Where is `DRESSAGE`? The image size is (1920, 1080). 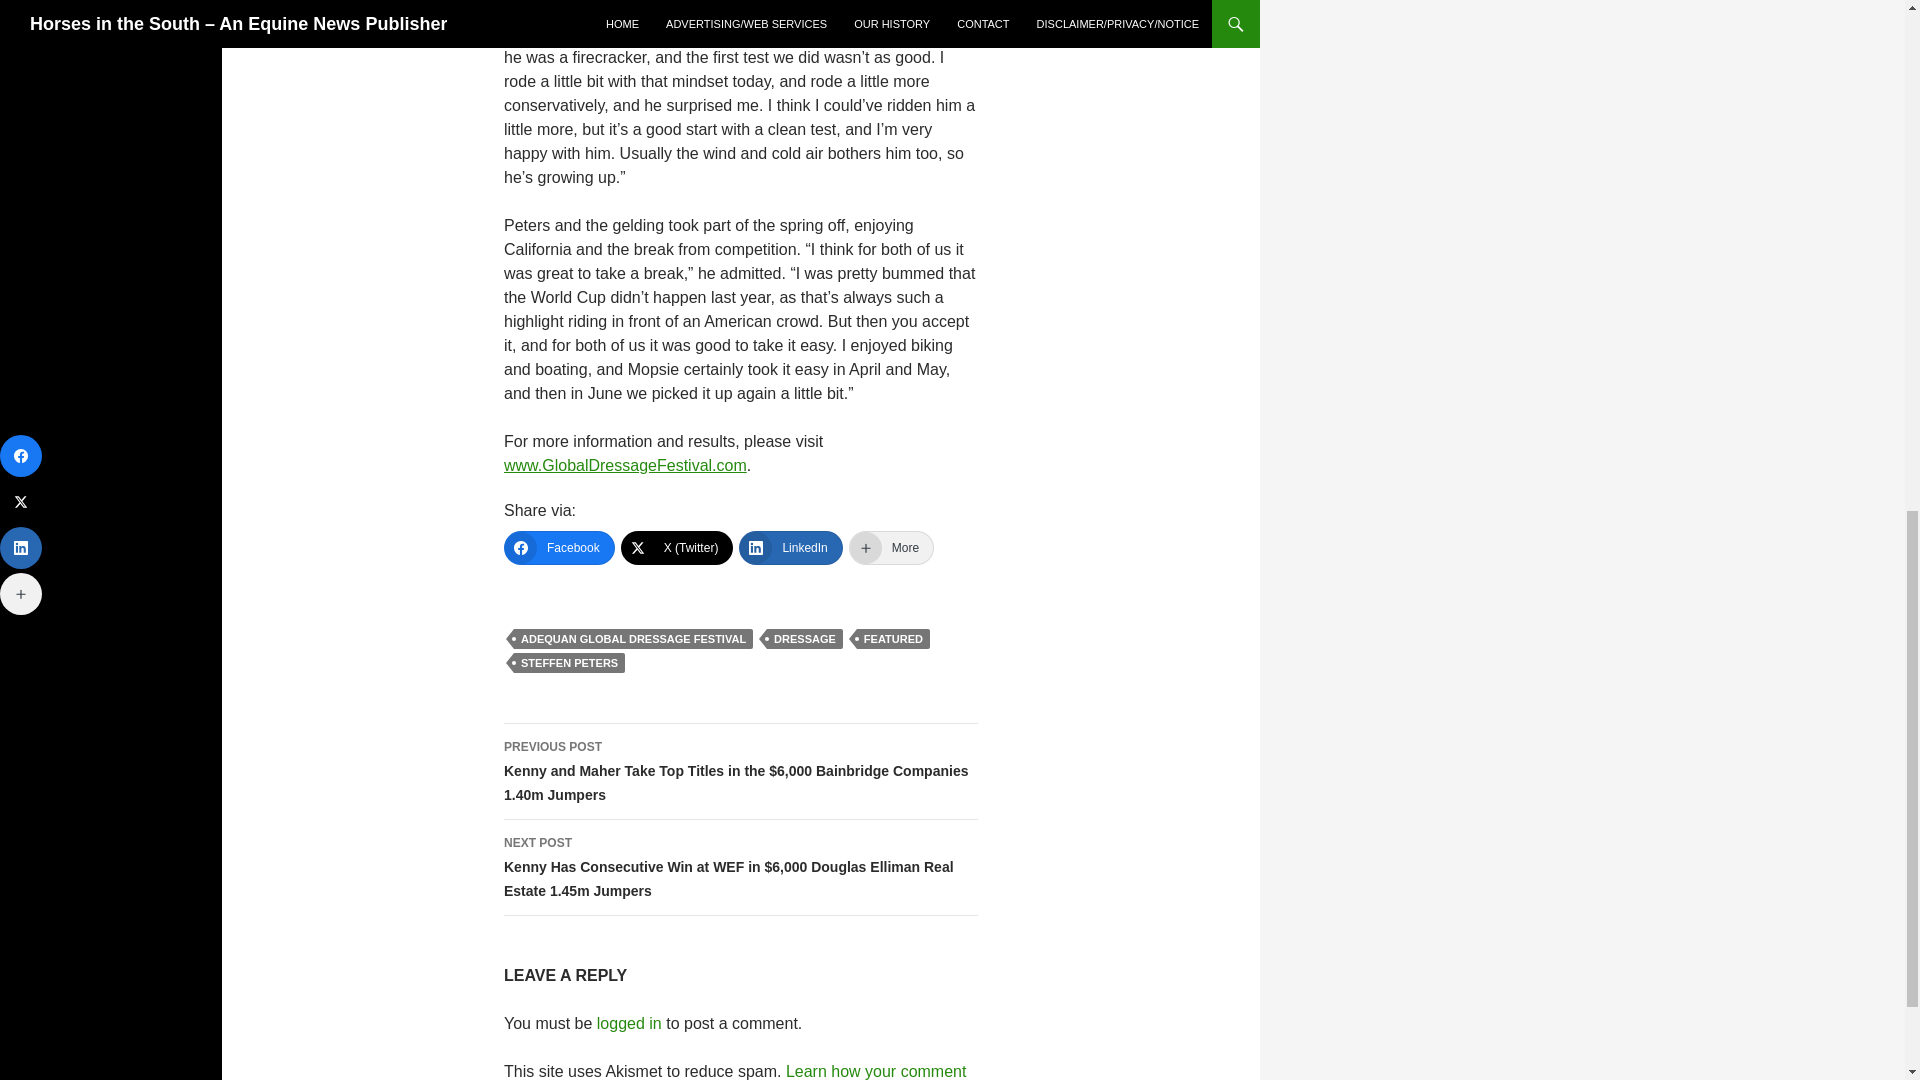
DRESSAGE is located at coordinates (804, 638).